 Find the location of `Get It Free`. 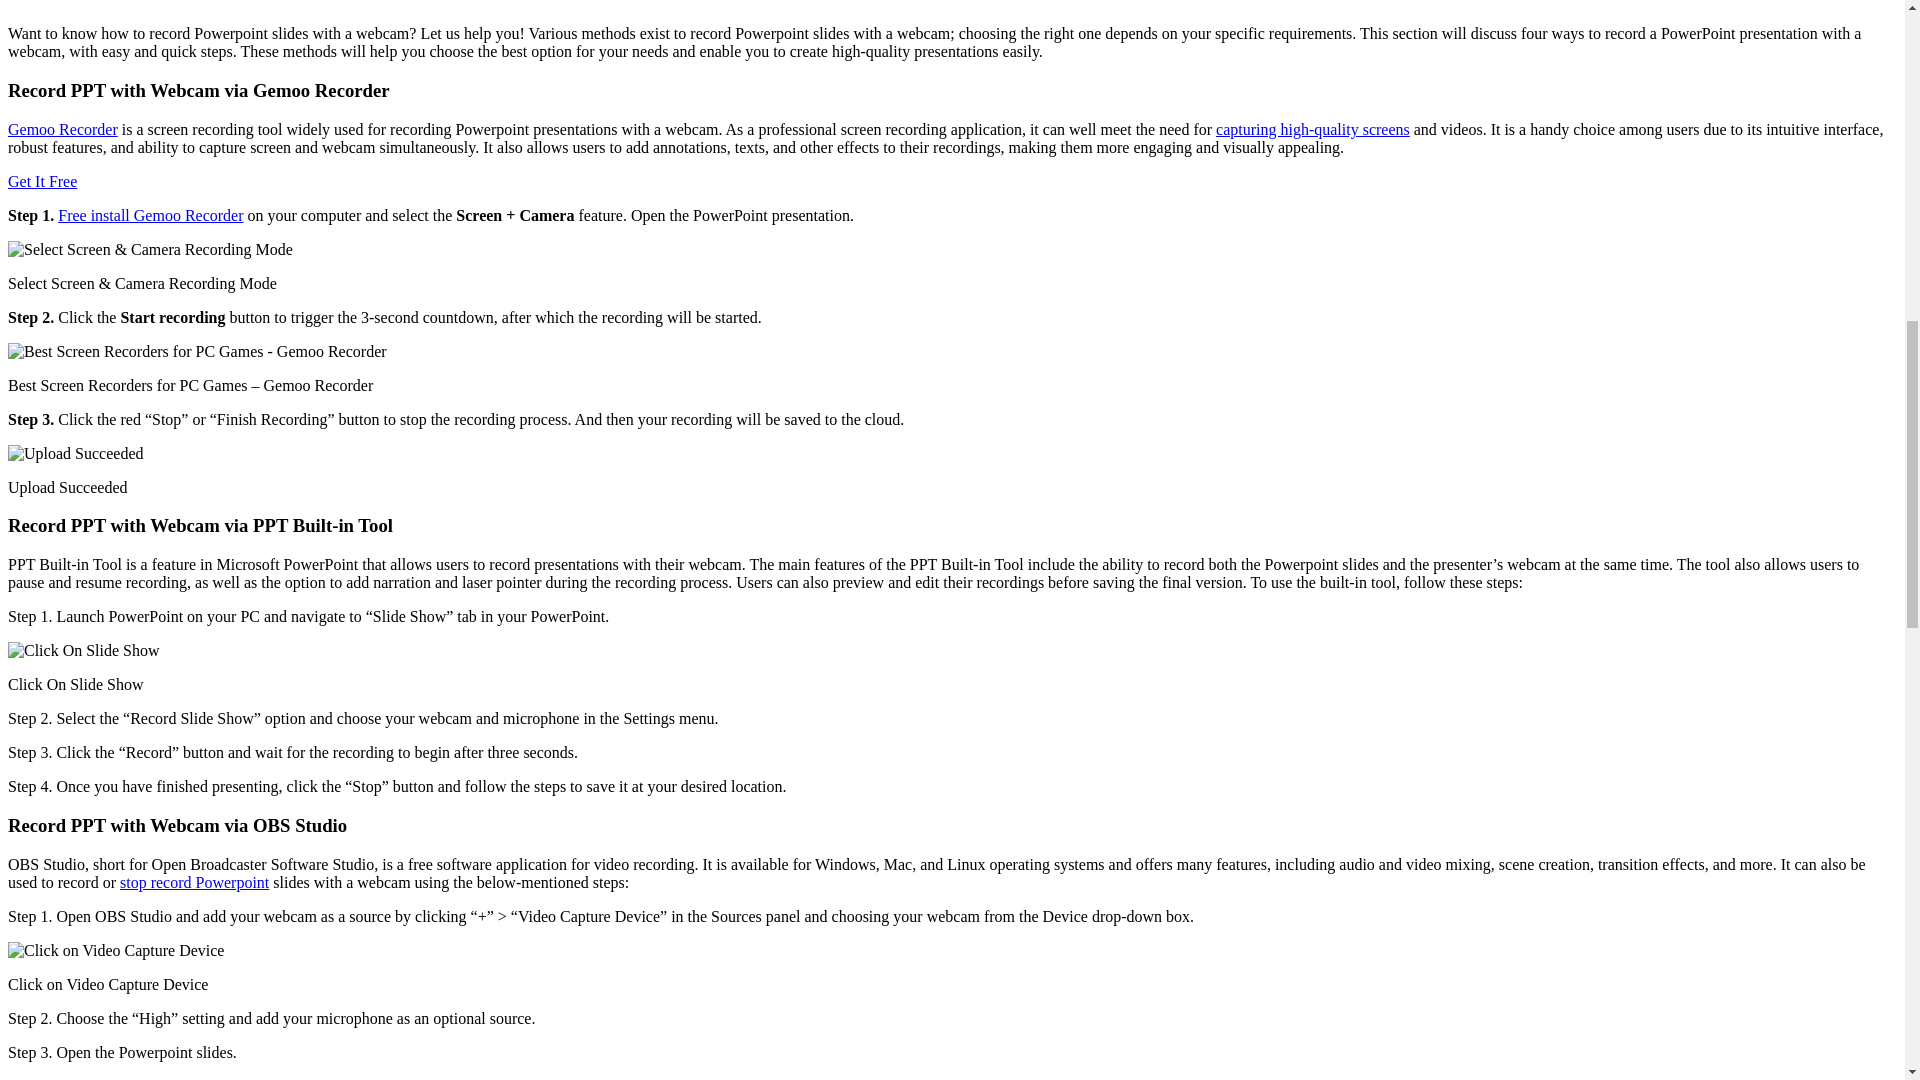

Get It Free is located at coordinates (42, 181).